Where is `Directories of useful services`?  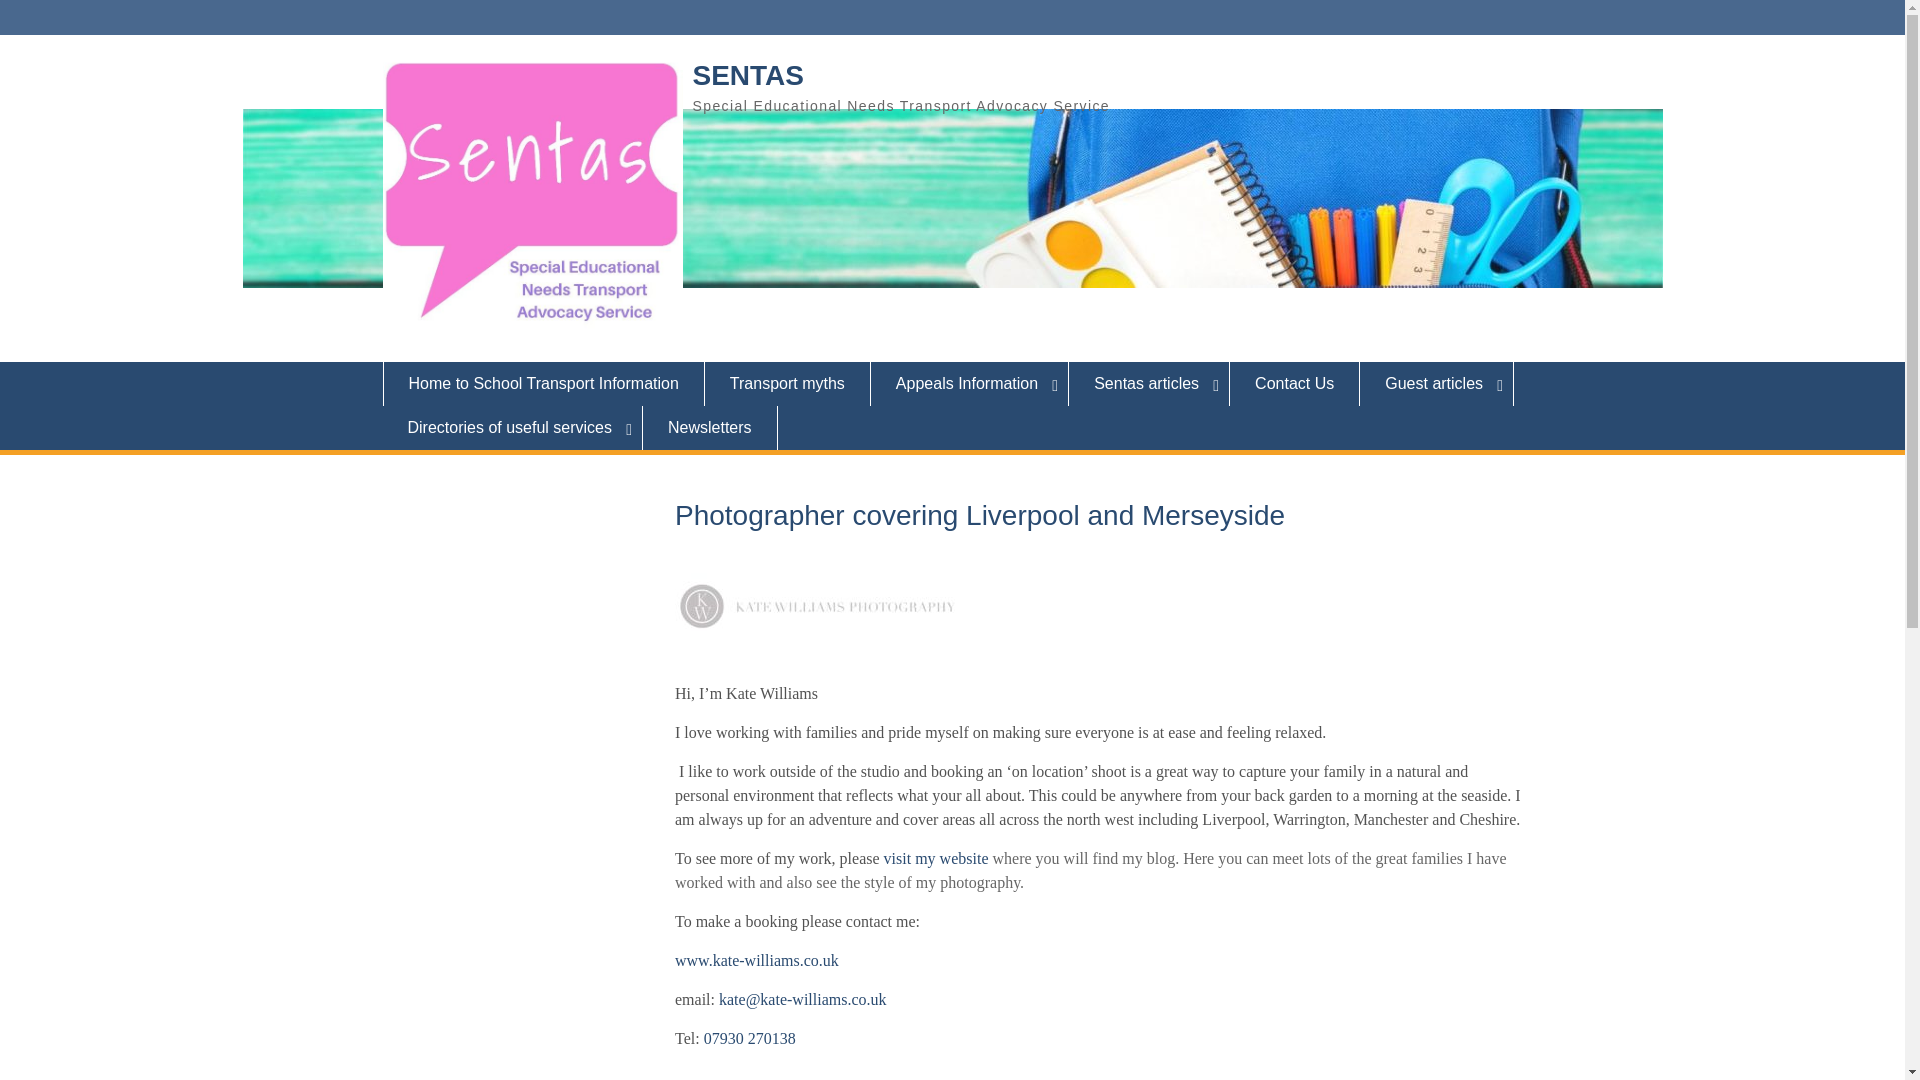 Directories of useful services is located at coordinates (512, 428).